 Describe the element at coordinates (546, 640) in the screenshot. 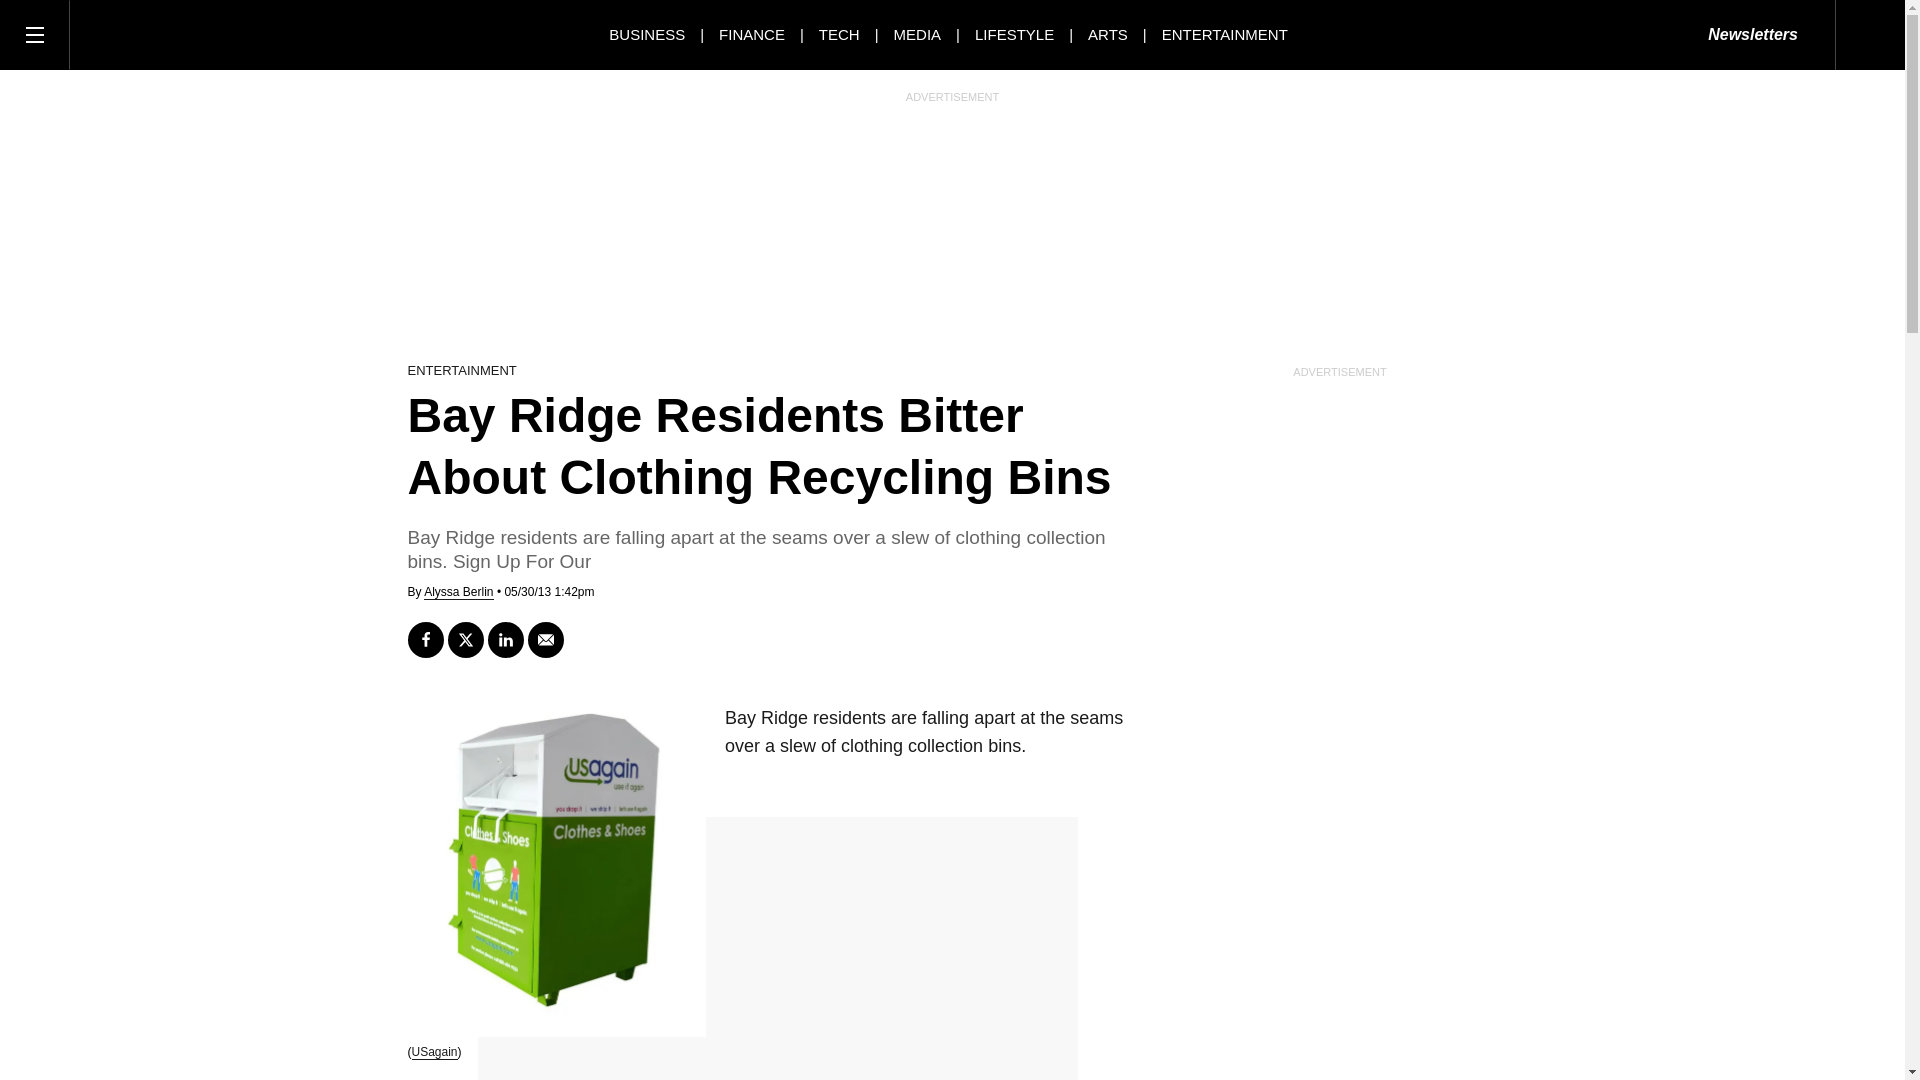

I see `Send email` at that location.